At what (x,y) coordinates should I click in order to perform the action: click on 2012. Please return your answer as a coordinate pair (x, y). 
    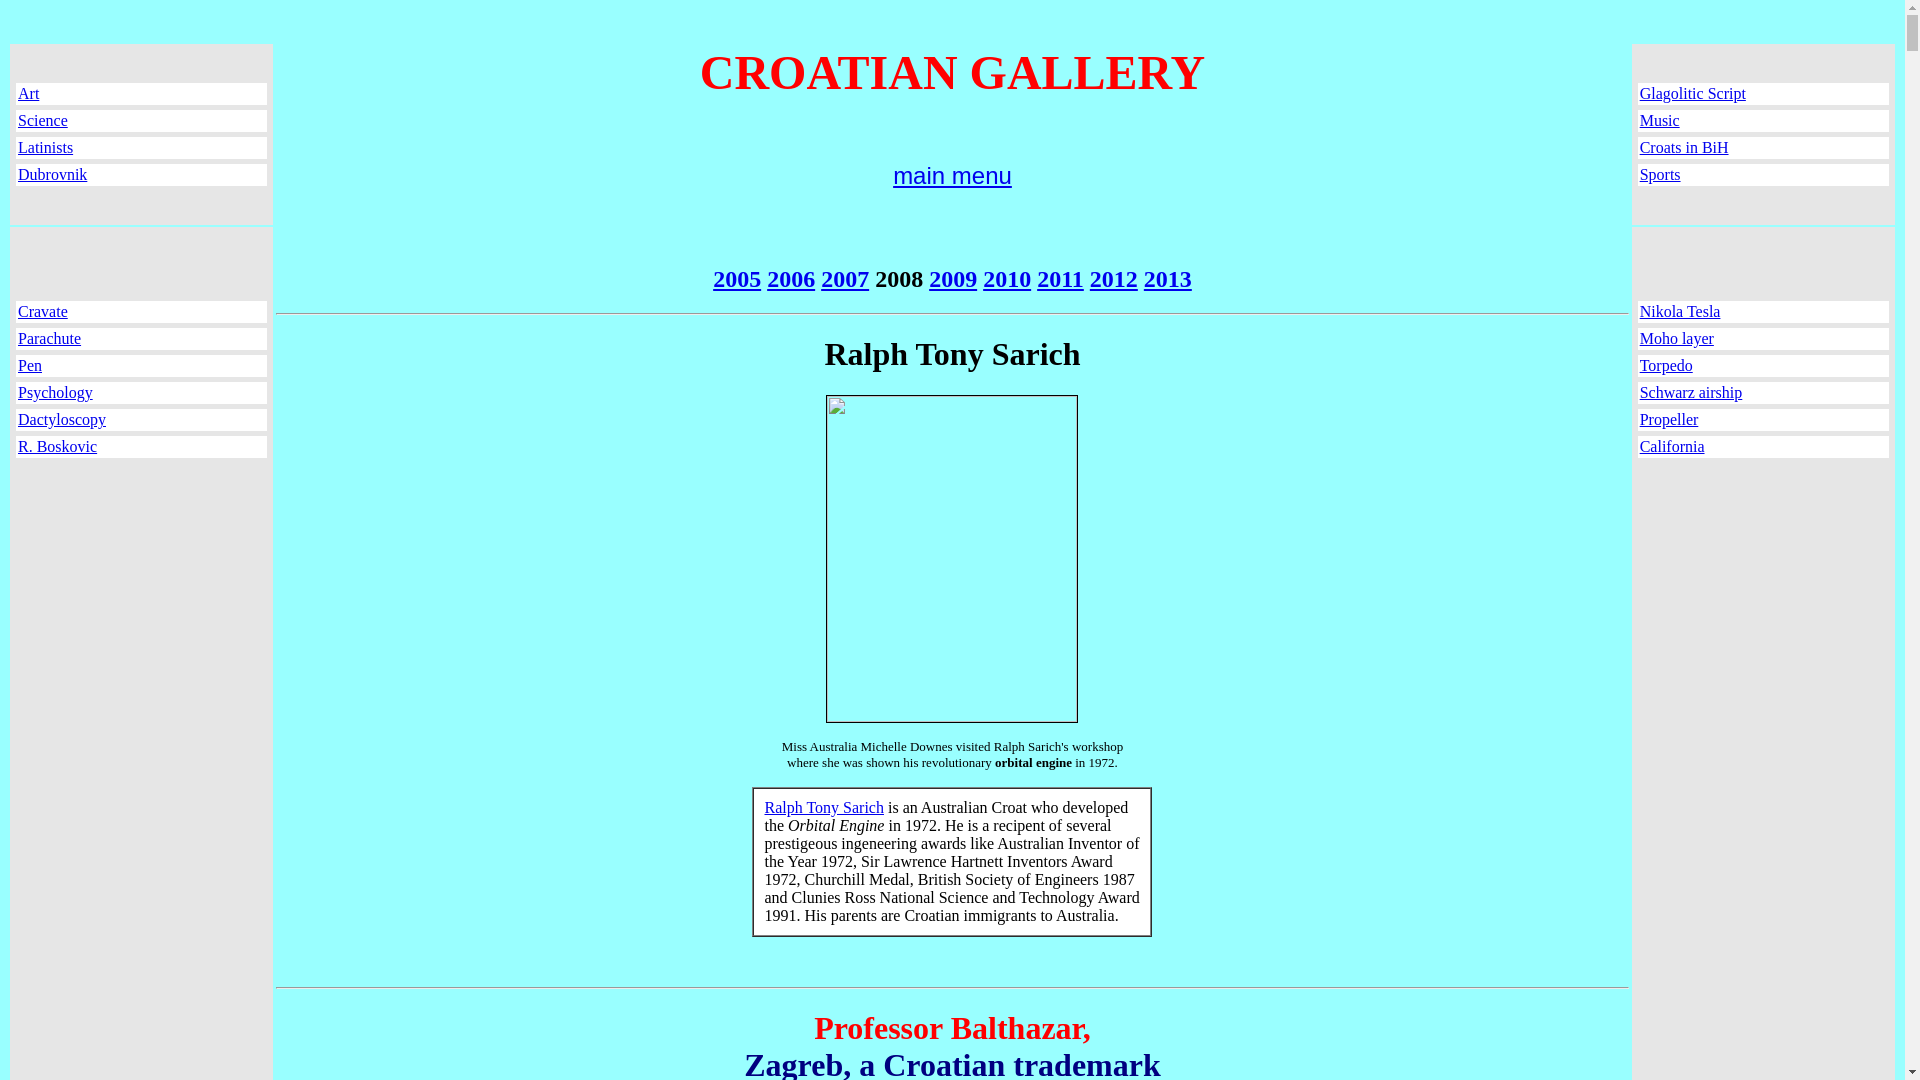
    Looking at the image, I should click on (1114, 278).